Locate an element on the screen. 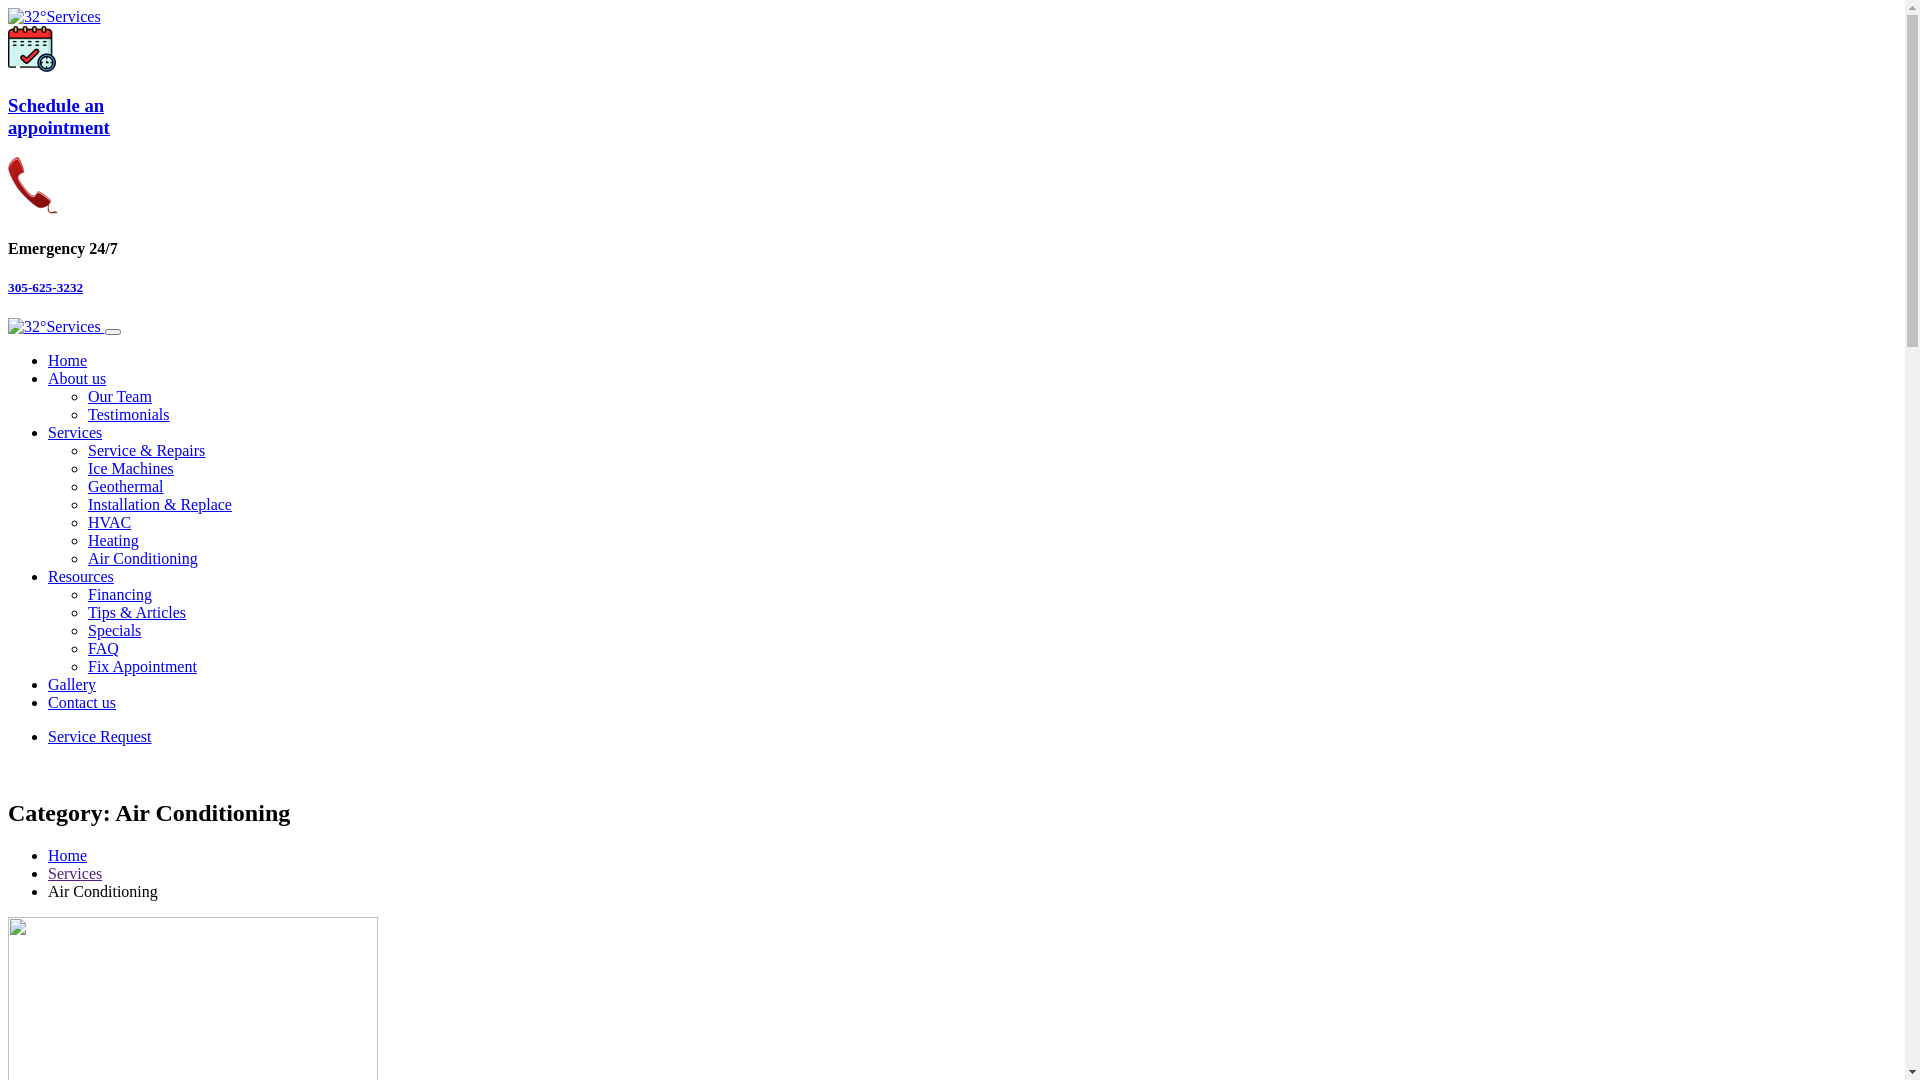 The height and width of the screenshot is (1080, 1920). AIR CONDITIONING - ICE MACHINES - REFRIGERATION is located at coordinates (56, 326).